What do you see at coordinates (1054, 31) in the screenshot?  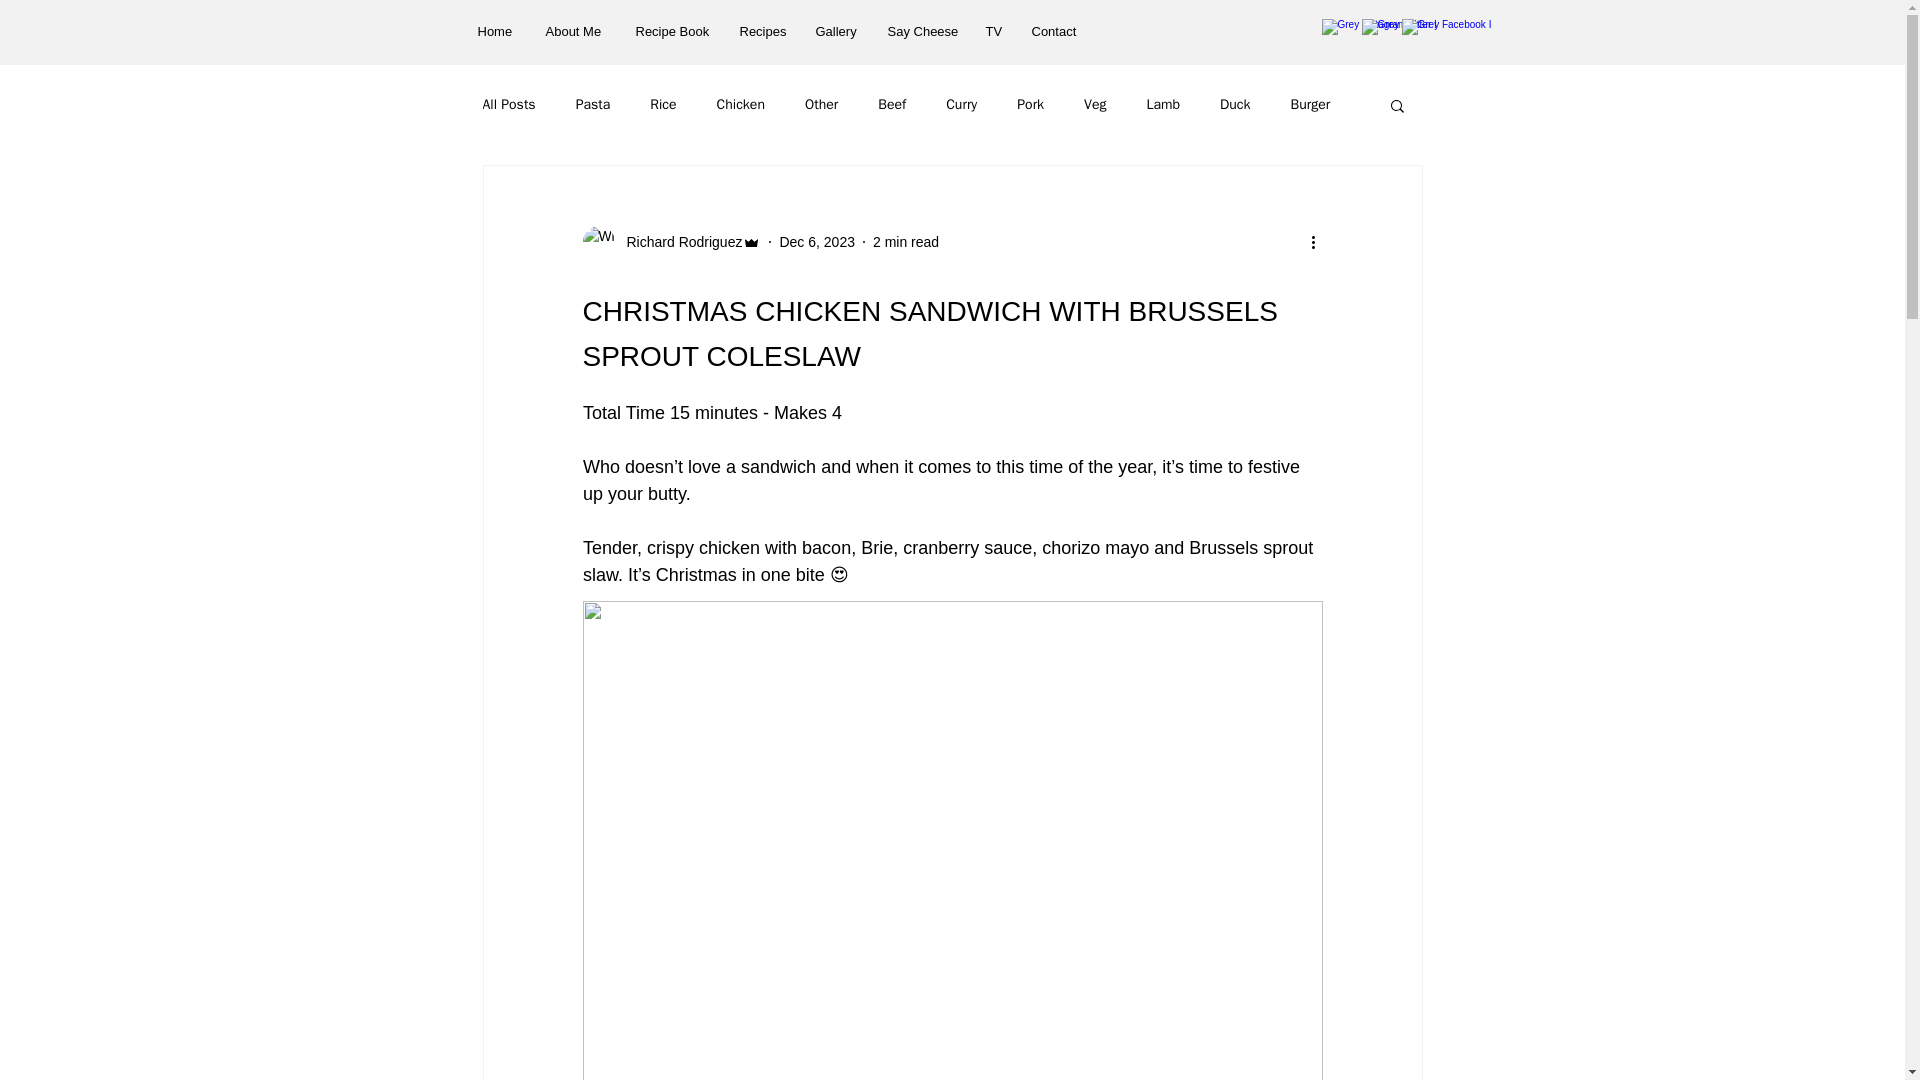 I see `Contact` at bounding box center [1054, 31].